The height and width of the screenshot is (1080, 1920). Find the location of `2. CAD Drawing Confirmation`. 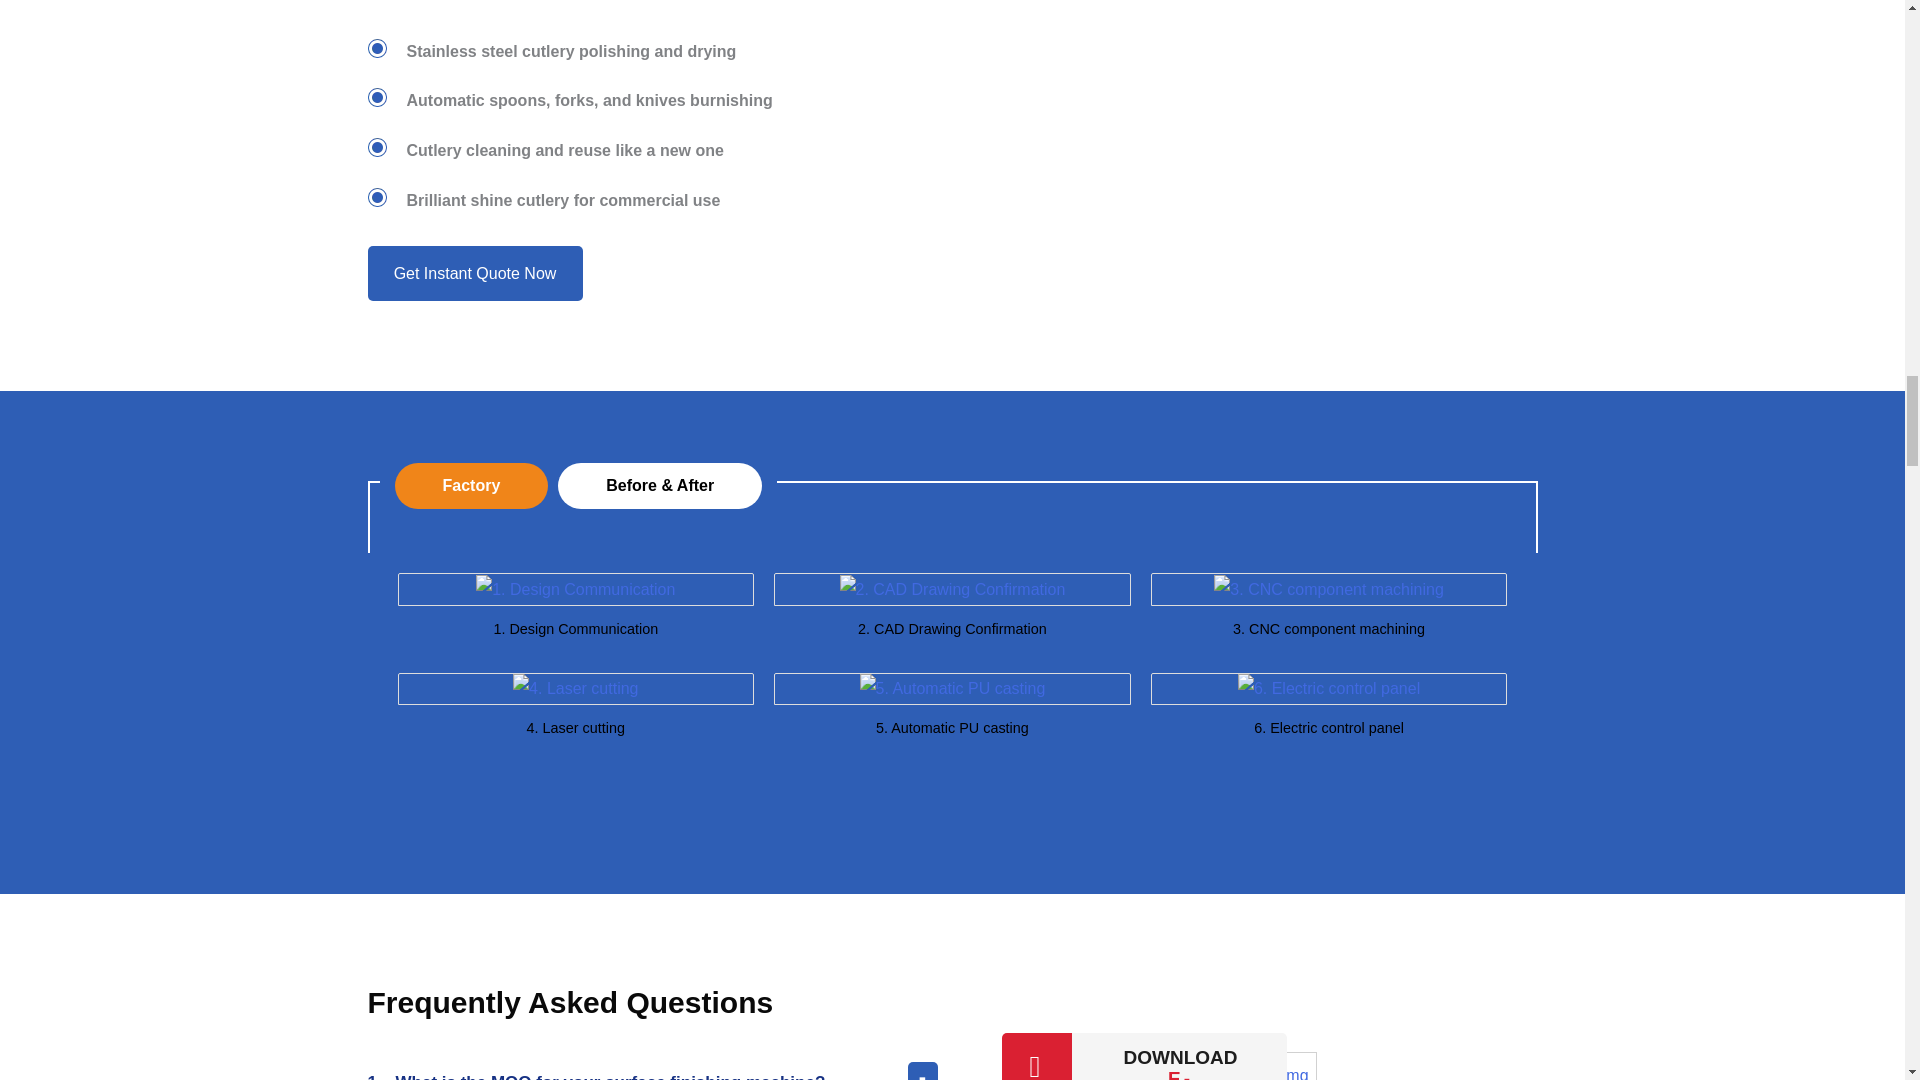

2. CAD Drawing Confirmation is located at coordinates (952, 588).